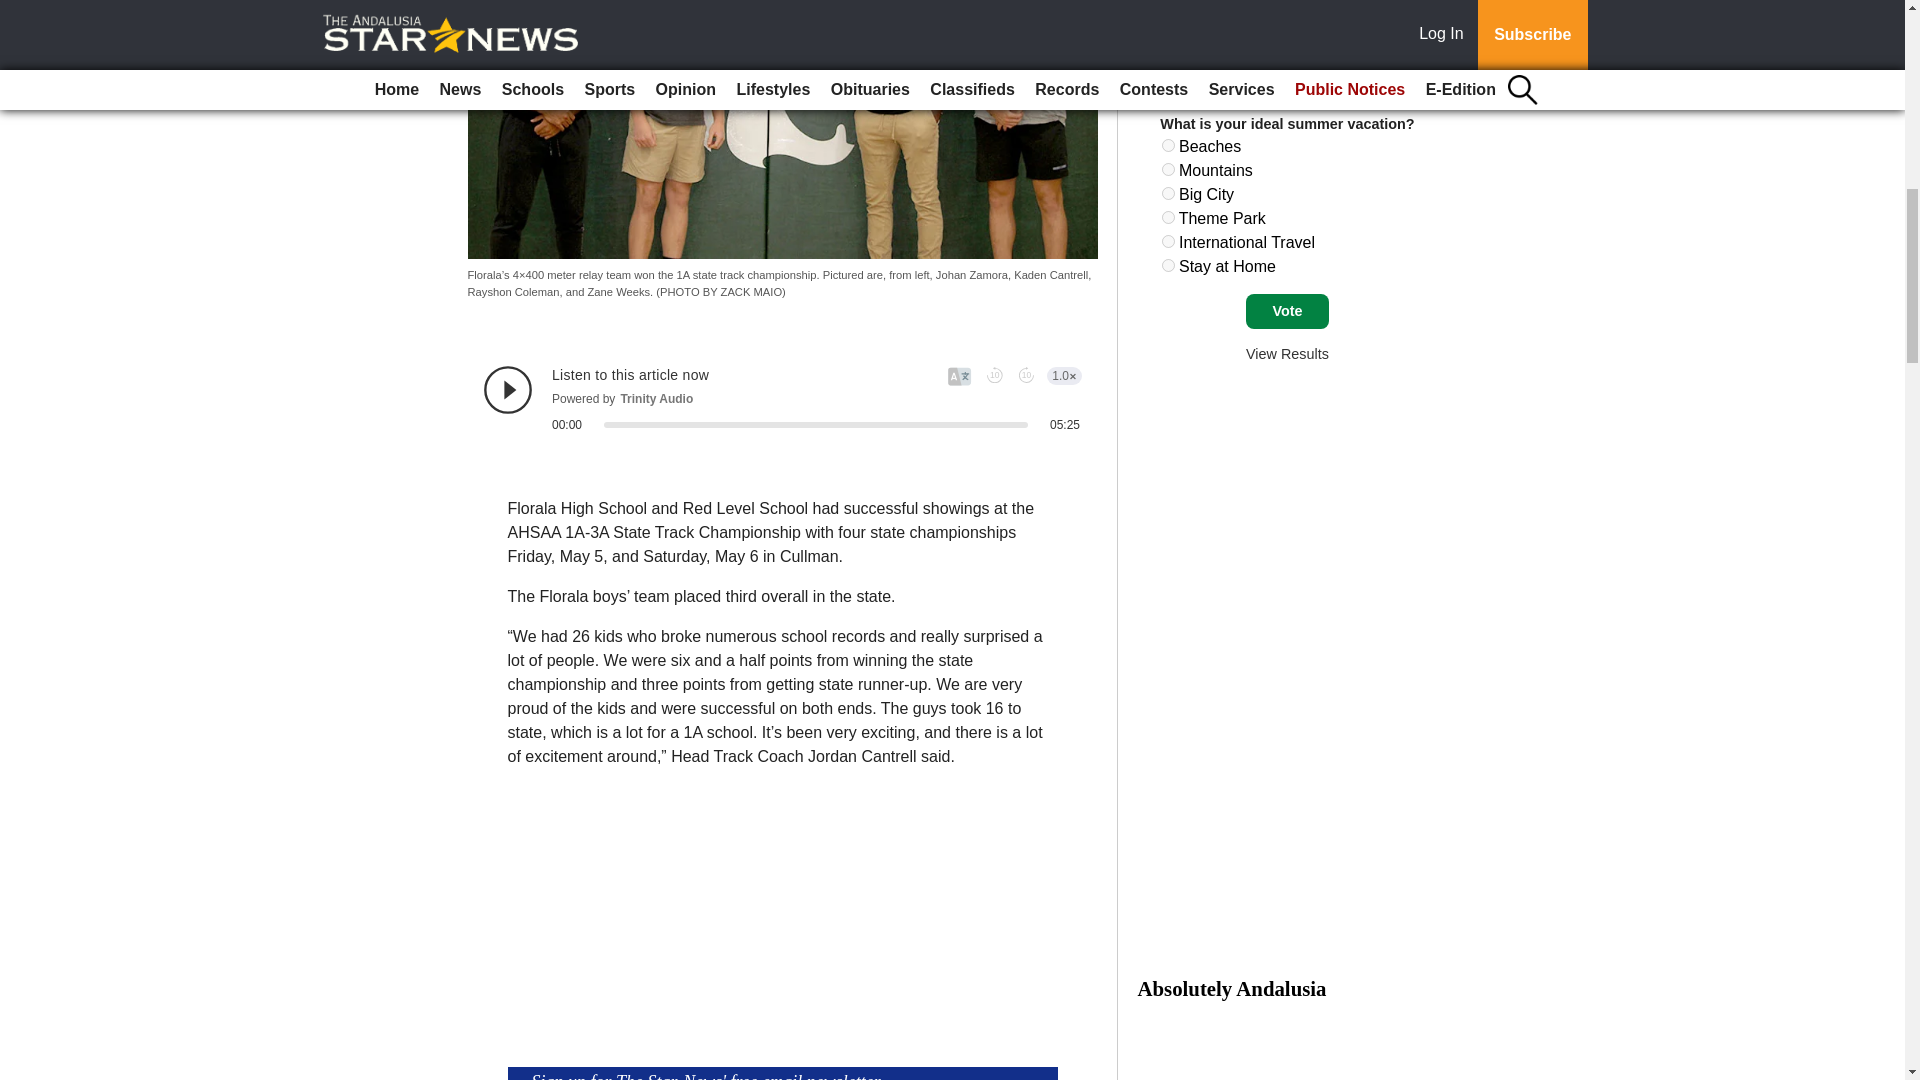  Describe the element at coordinates (1287, 312) in the screenshot. I see `   Vote   ` at that location.